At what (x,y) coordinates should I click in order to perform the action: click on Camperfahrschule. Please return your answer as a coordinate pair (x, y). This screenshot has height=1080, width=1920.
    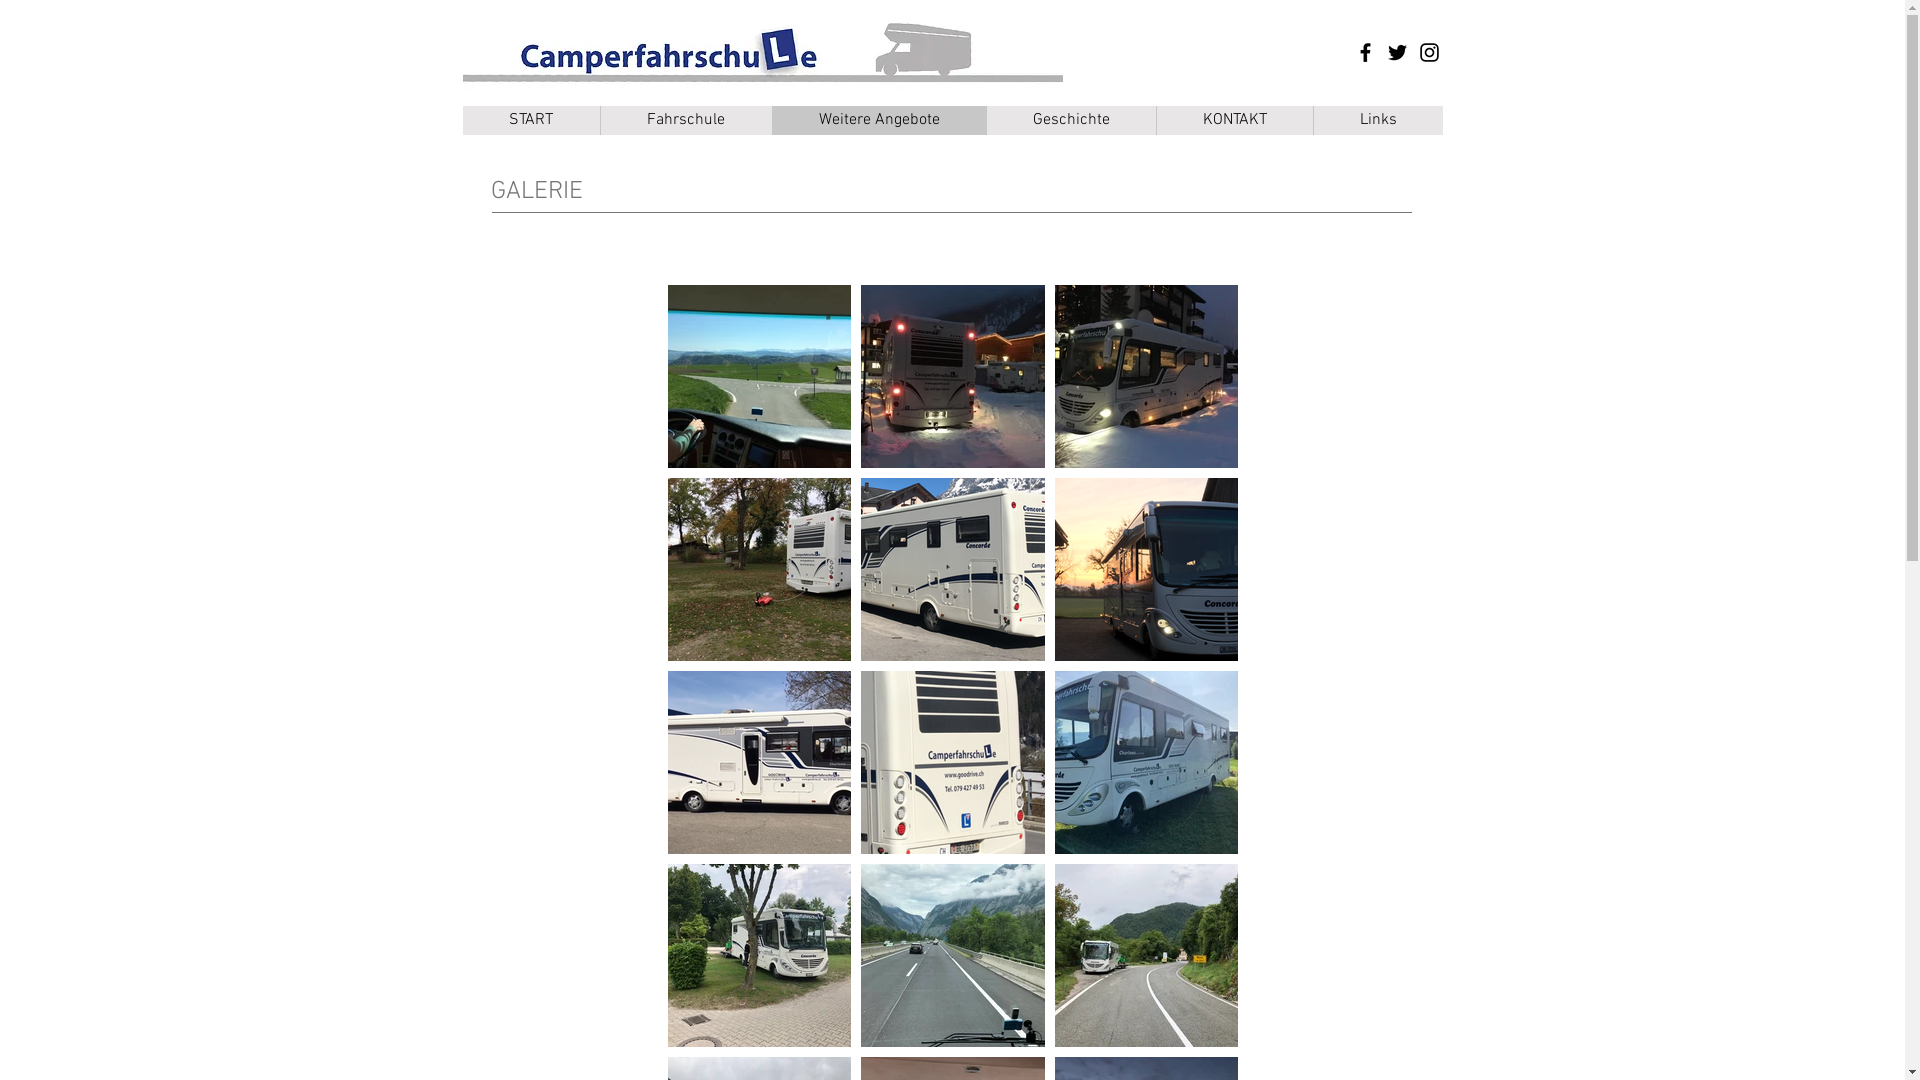
    Looking at the image, I should click on (618, 60).